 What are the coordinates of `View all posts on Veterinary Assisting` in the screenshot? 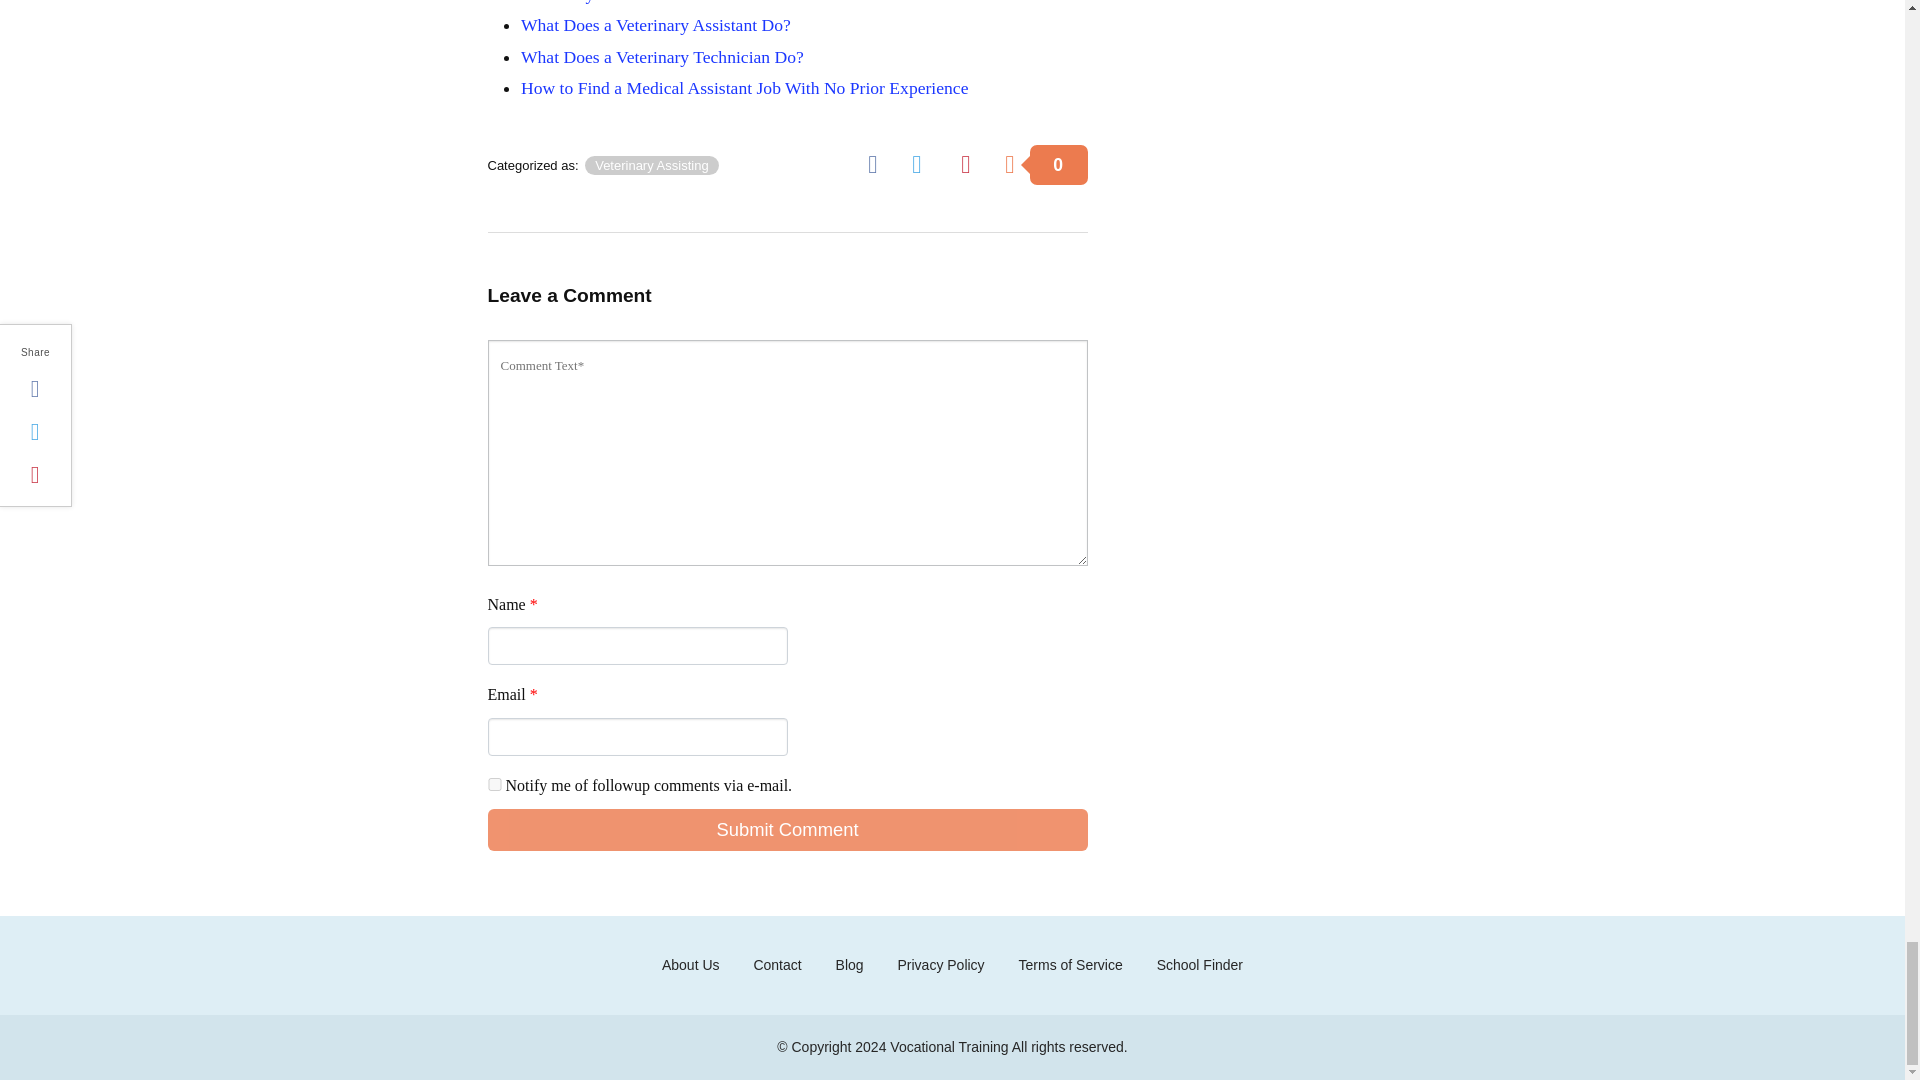 It's located at (652, 164).